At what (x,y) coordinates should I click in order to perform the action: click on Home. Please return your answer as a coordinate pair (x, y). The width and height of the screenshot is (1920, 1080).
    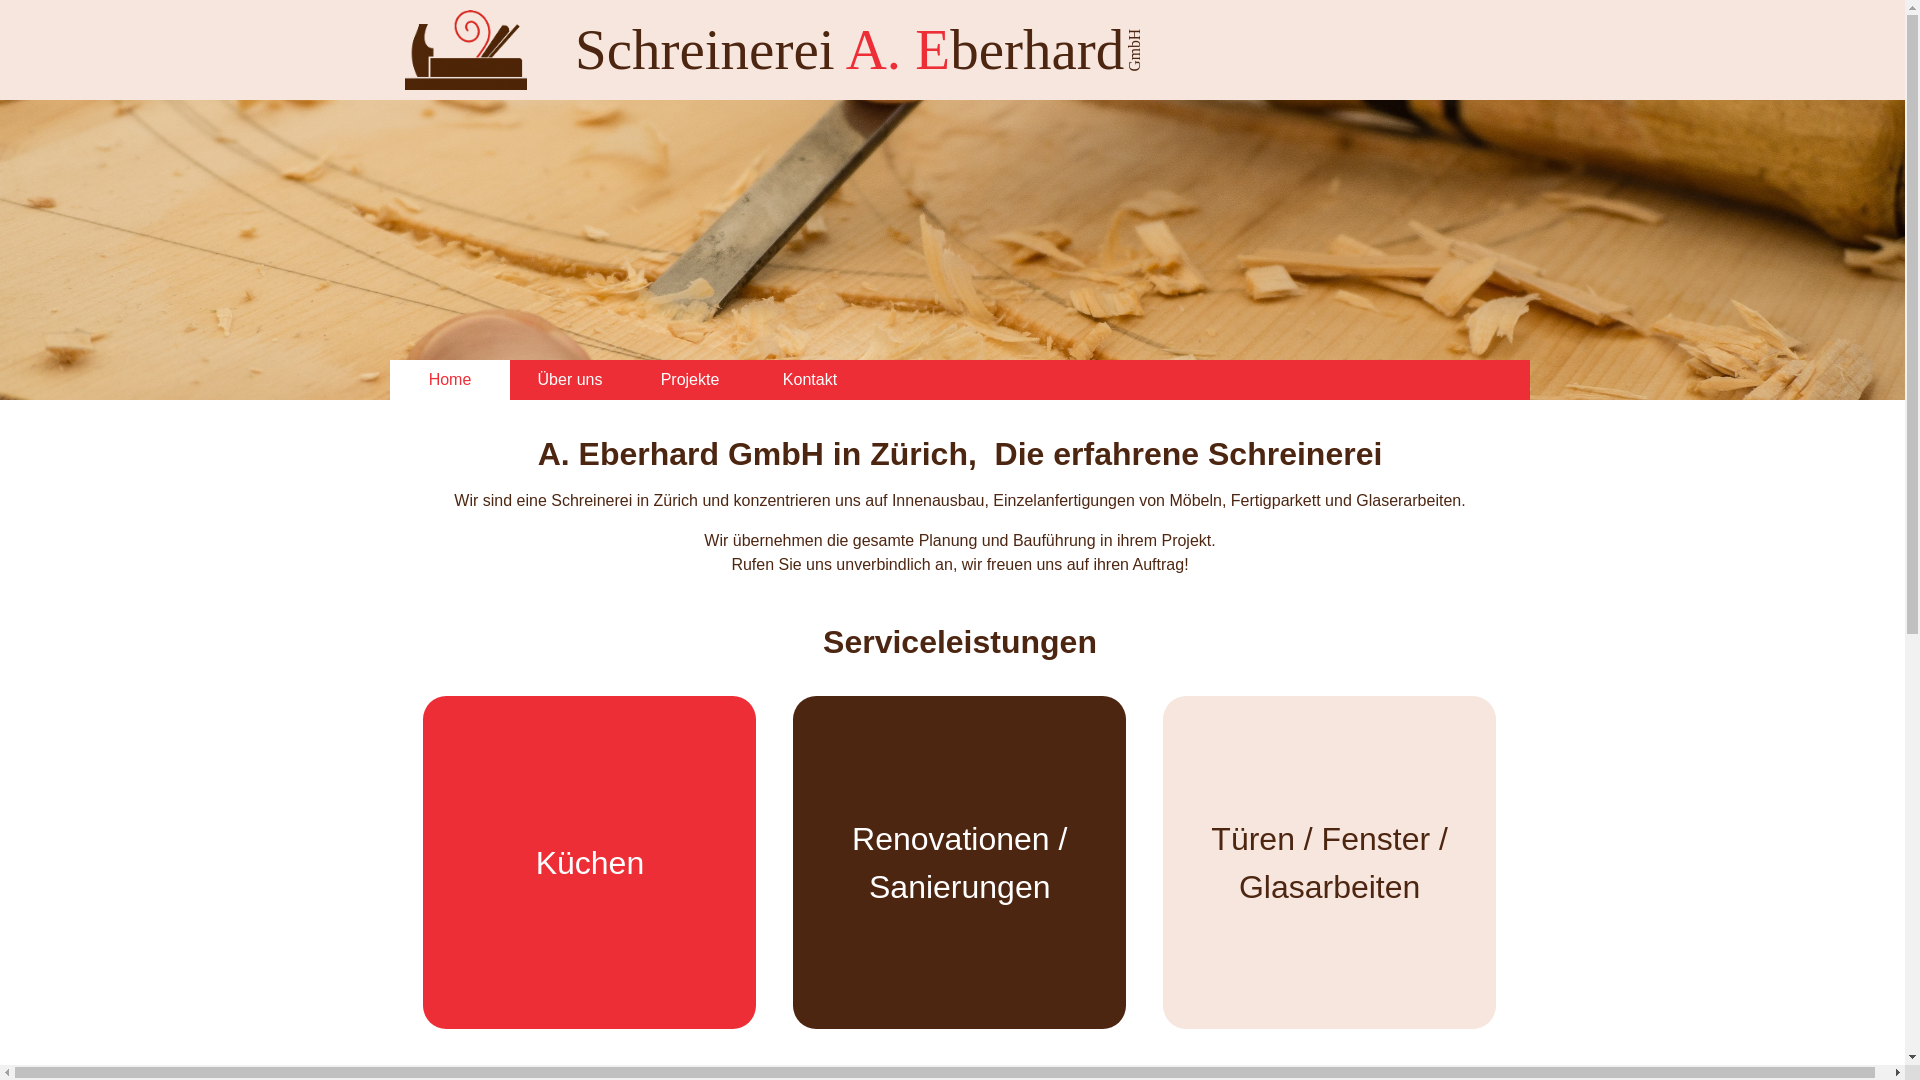
    Looking at the image, I should click on (450, 380).